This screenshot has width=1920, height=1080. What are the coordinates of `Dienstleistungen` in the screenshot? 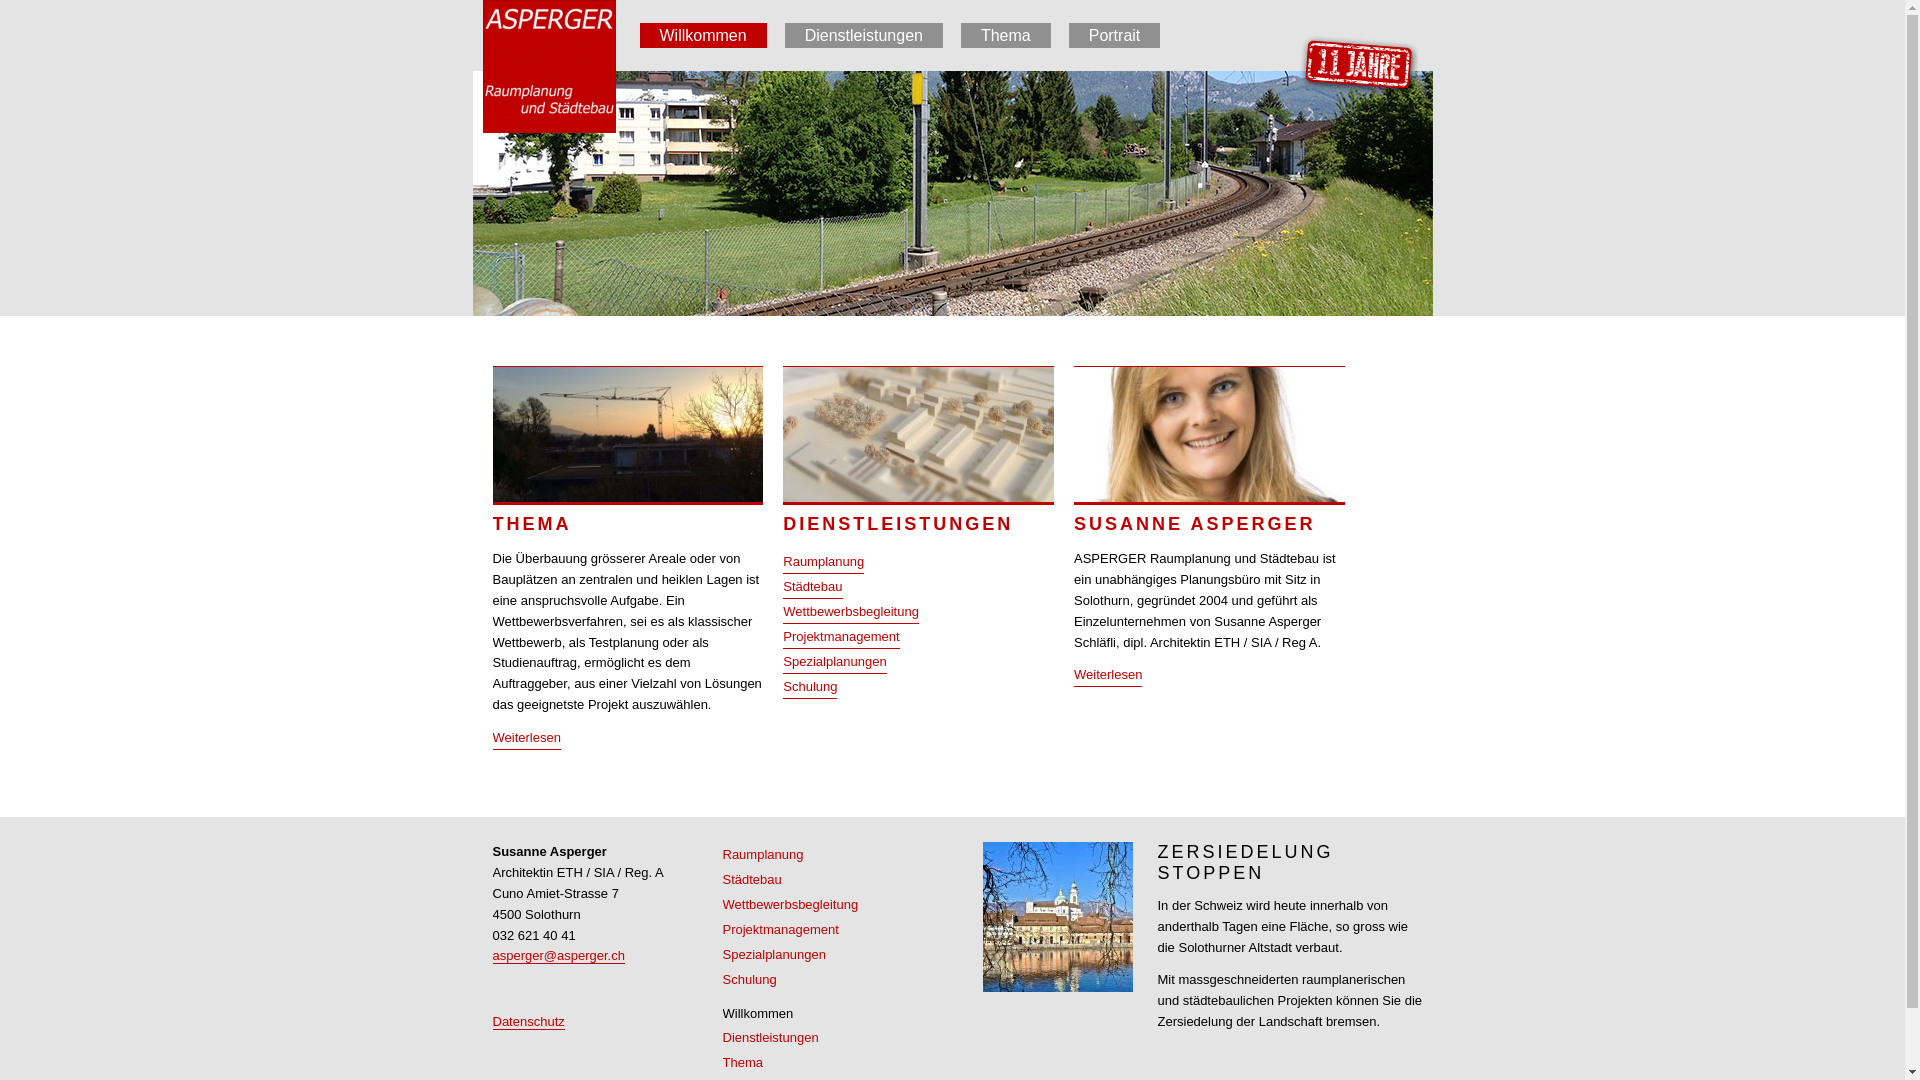 It's located at (864, 36).